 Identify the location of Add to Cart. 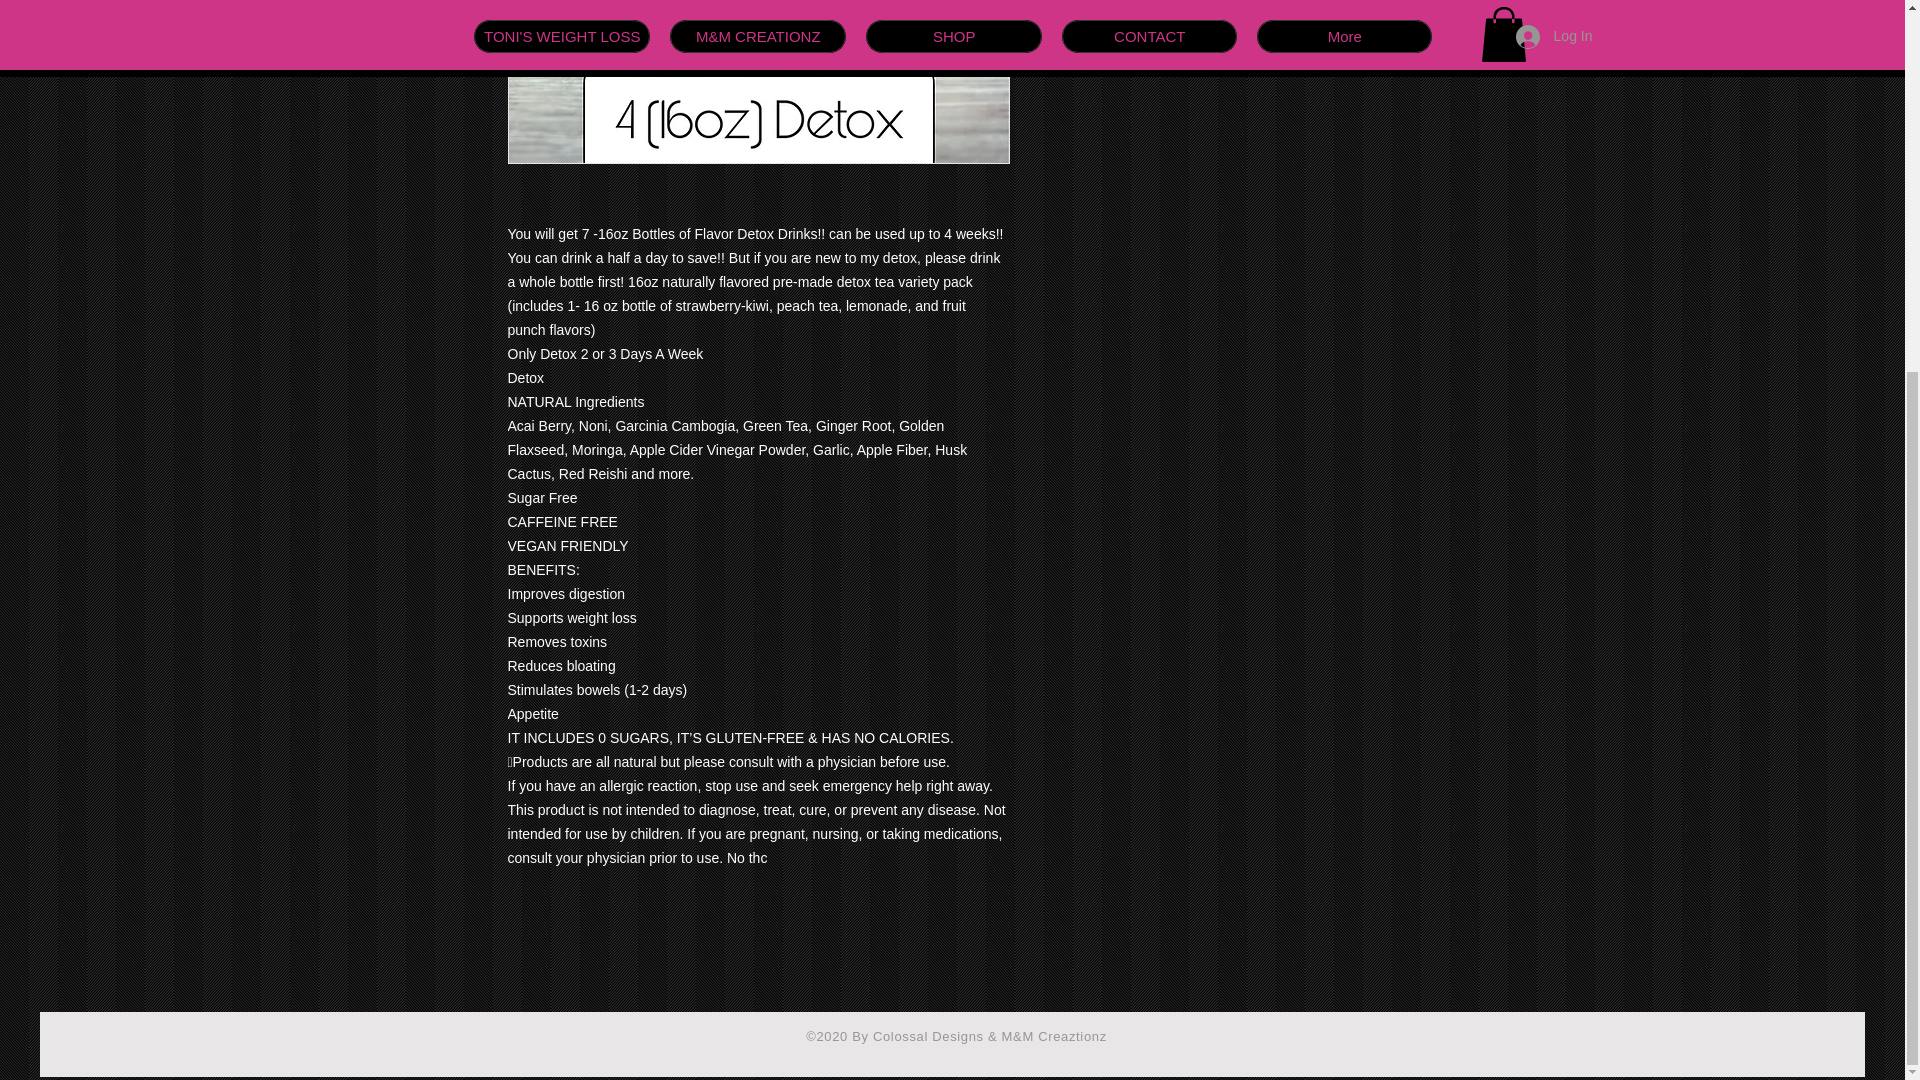
(1220, 5).